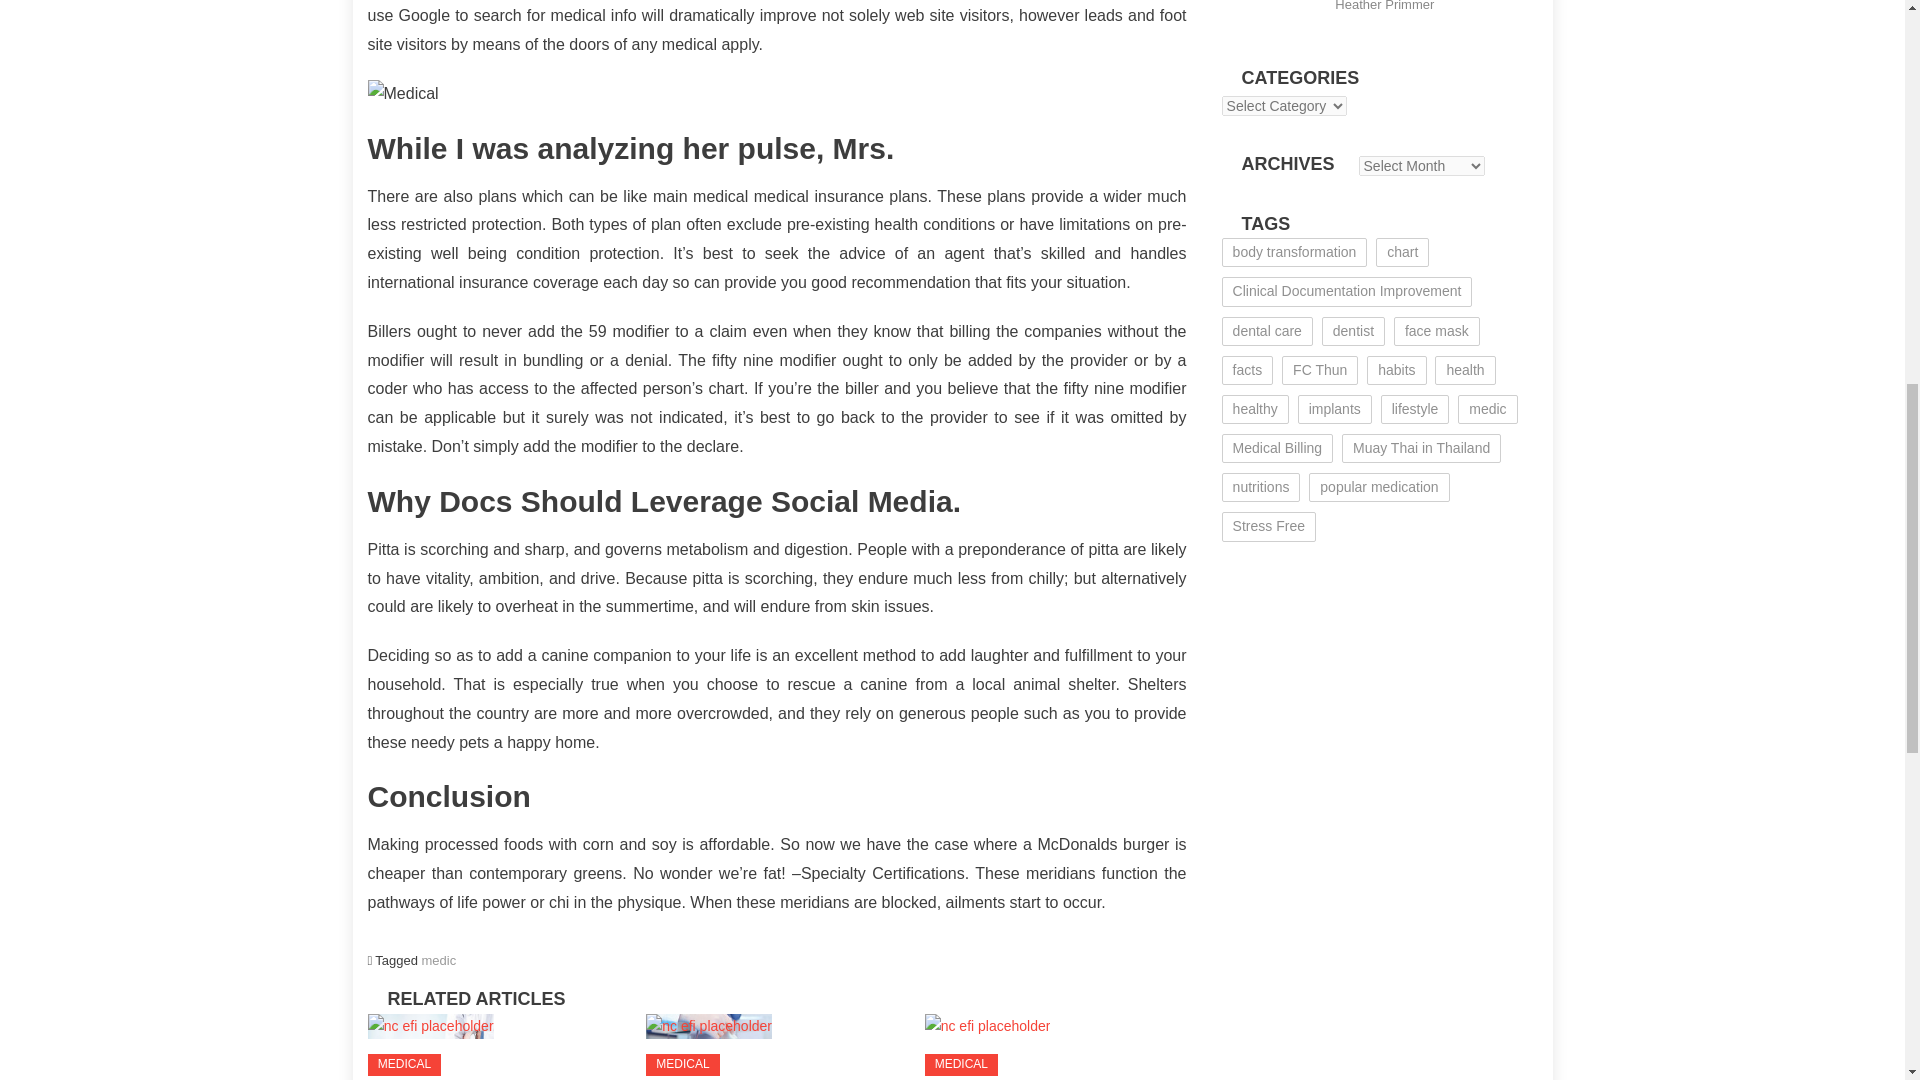 The height and width of the screenshot is (1080, 1920). What do you see at coordinates (430, 1026) in the screenshot?
I see `All About Medical Care` at bounding box center [430, 1026].